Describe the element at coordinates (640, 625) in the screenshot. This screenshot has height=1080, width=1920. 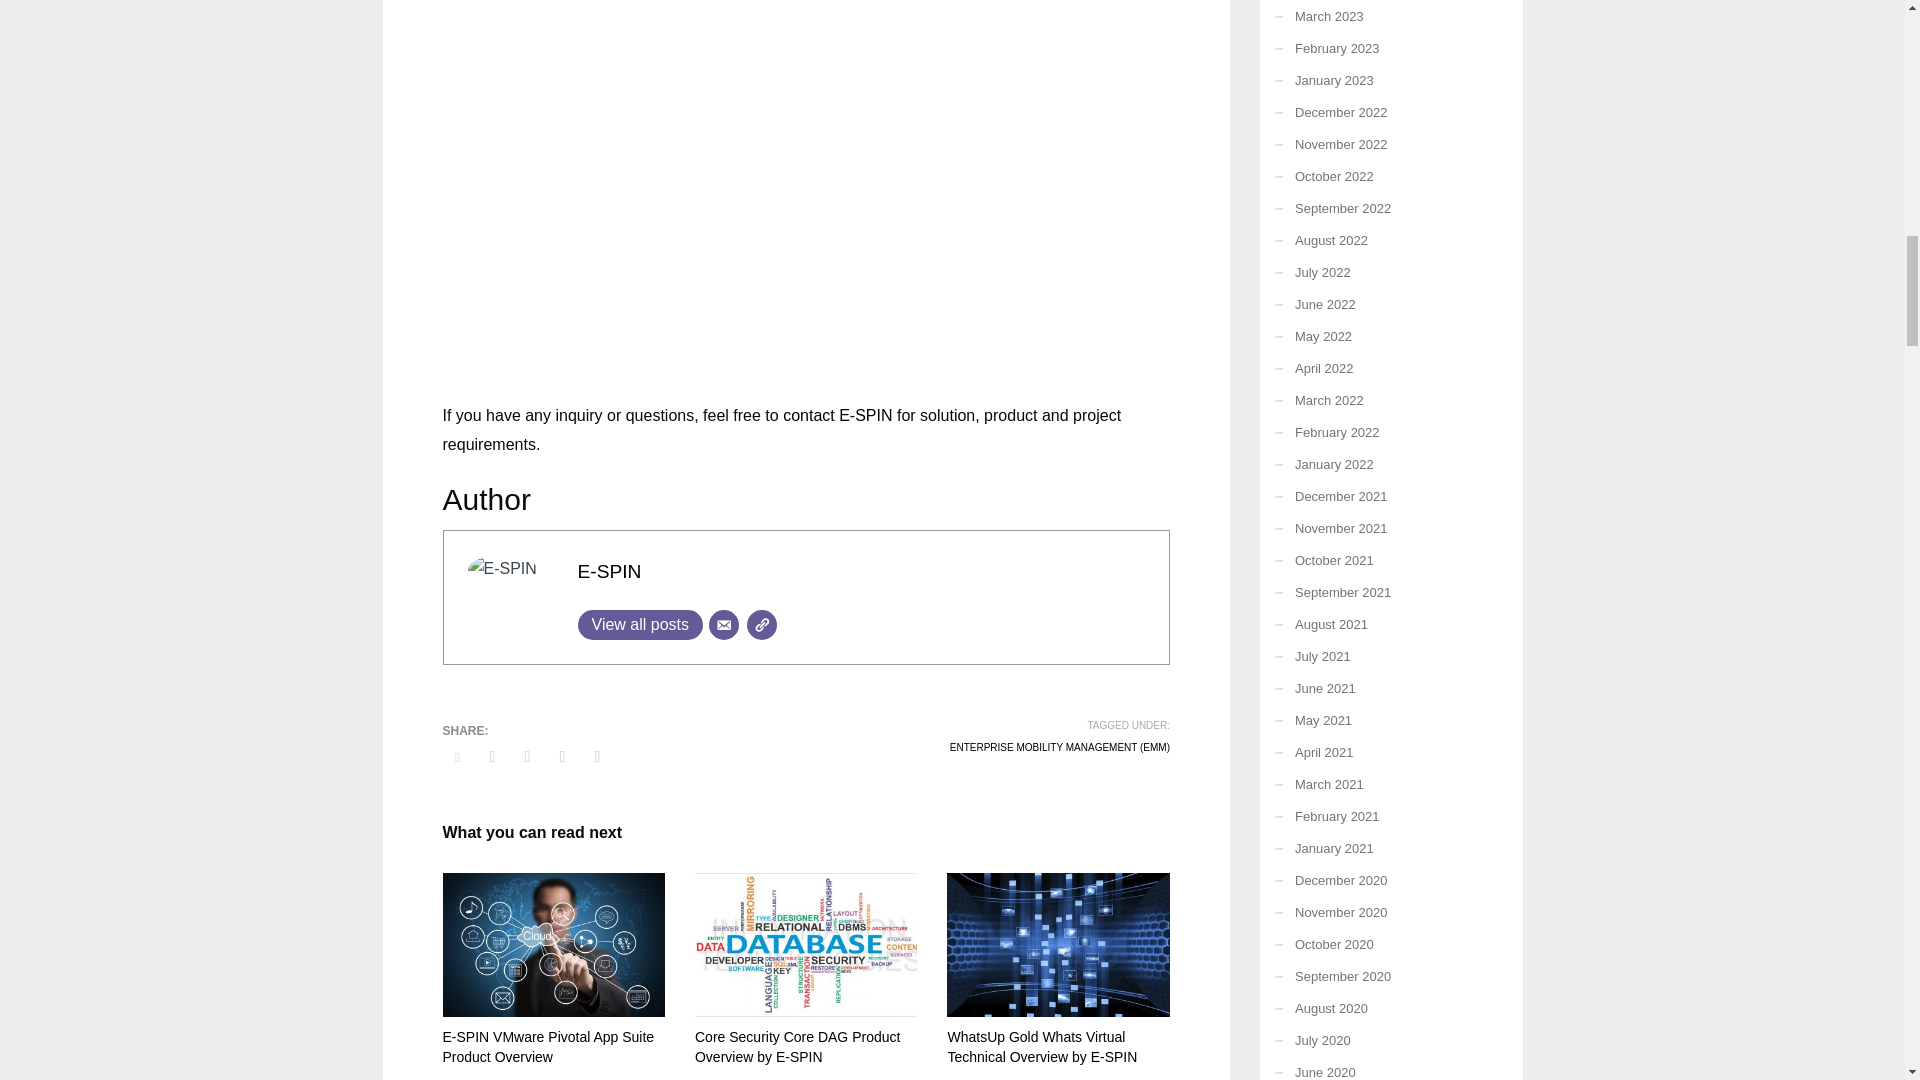
I see `View all posts` at that location.